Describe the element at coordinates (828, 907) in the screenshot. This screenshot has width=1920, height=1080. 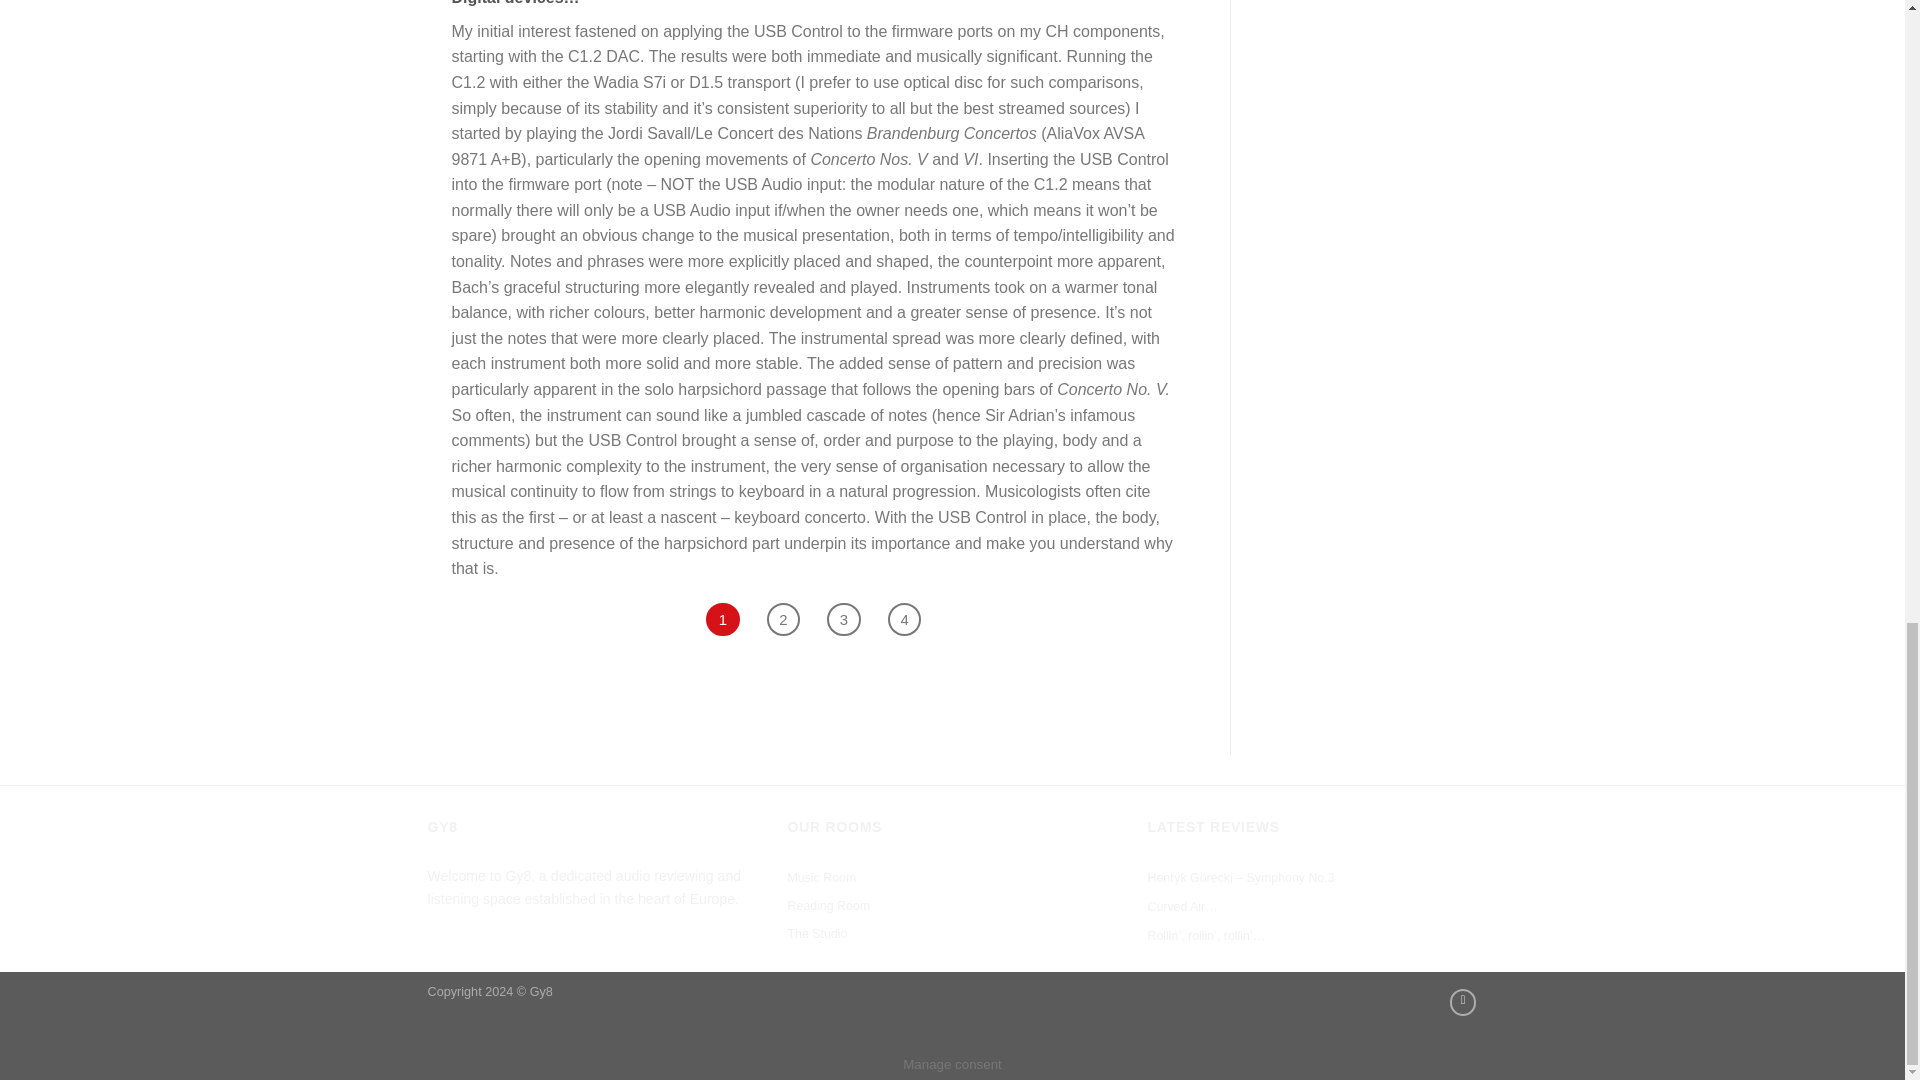
I see `Reading Room` at that location.